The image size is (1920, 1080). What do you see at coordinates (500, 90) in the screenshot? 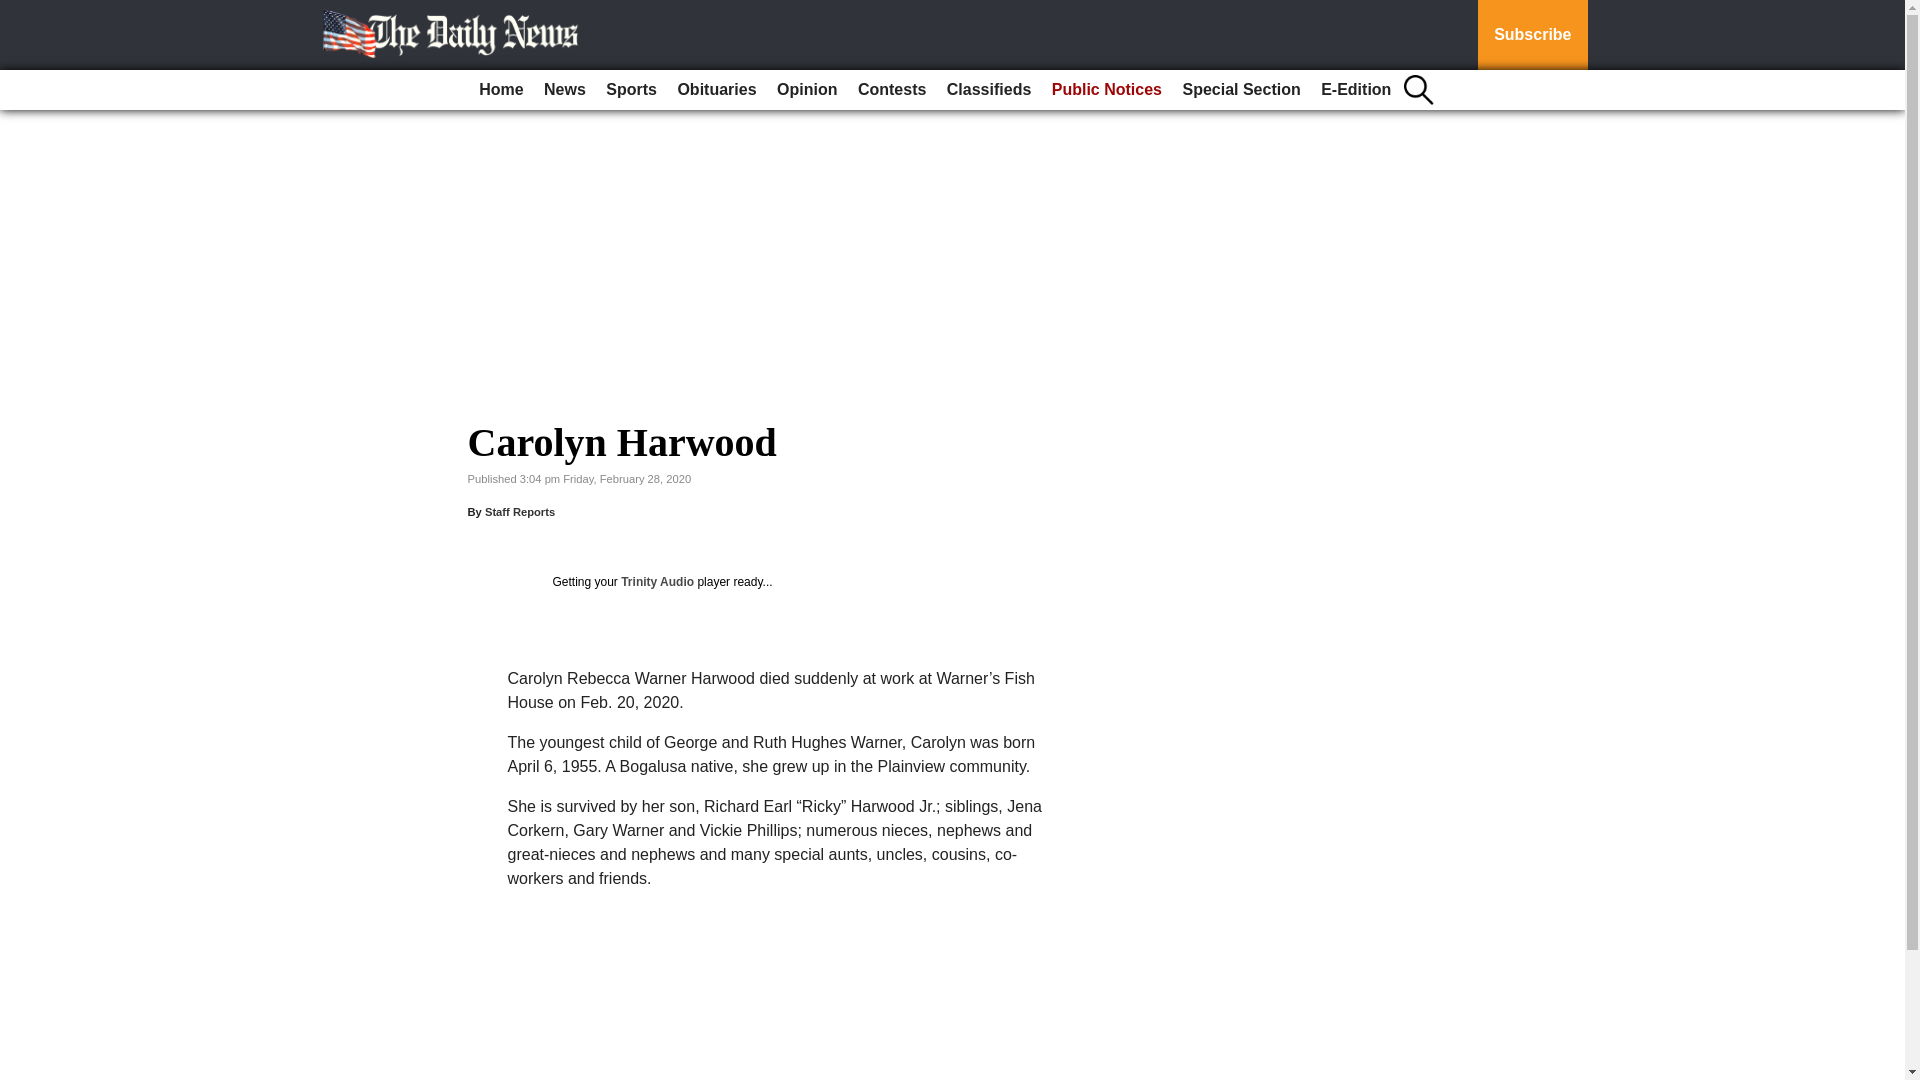
I see `Home` at bounding box center [500, 90].